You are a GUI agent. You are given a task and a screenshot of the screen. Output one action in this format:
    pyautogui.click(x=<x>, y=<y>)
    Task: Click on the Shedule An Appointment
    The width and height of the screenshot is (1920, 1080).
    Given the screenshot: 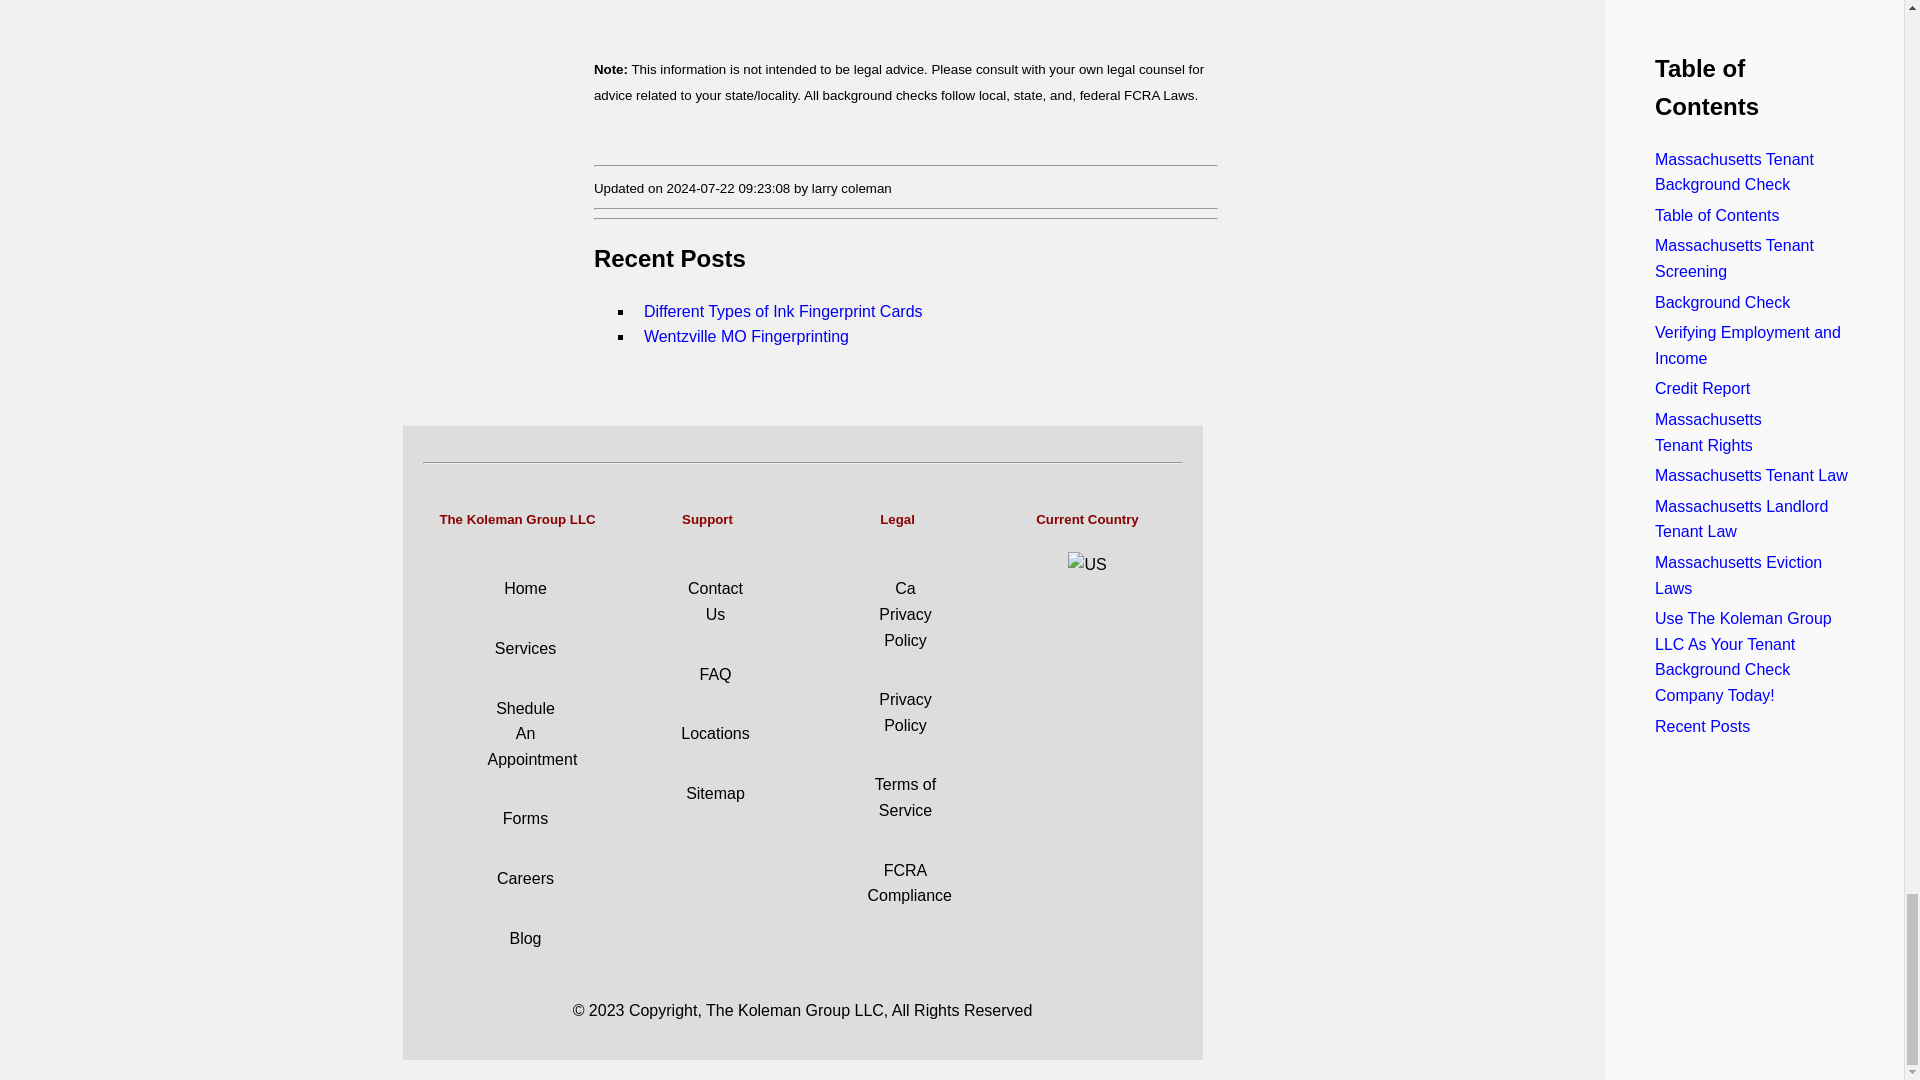 What is the action you would take?
    pyautogui.click(x=532, y=733)
    